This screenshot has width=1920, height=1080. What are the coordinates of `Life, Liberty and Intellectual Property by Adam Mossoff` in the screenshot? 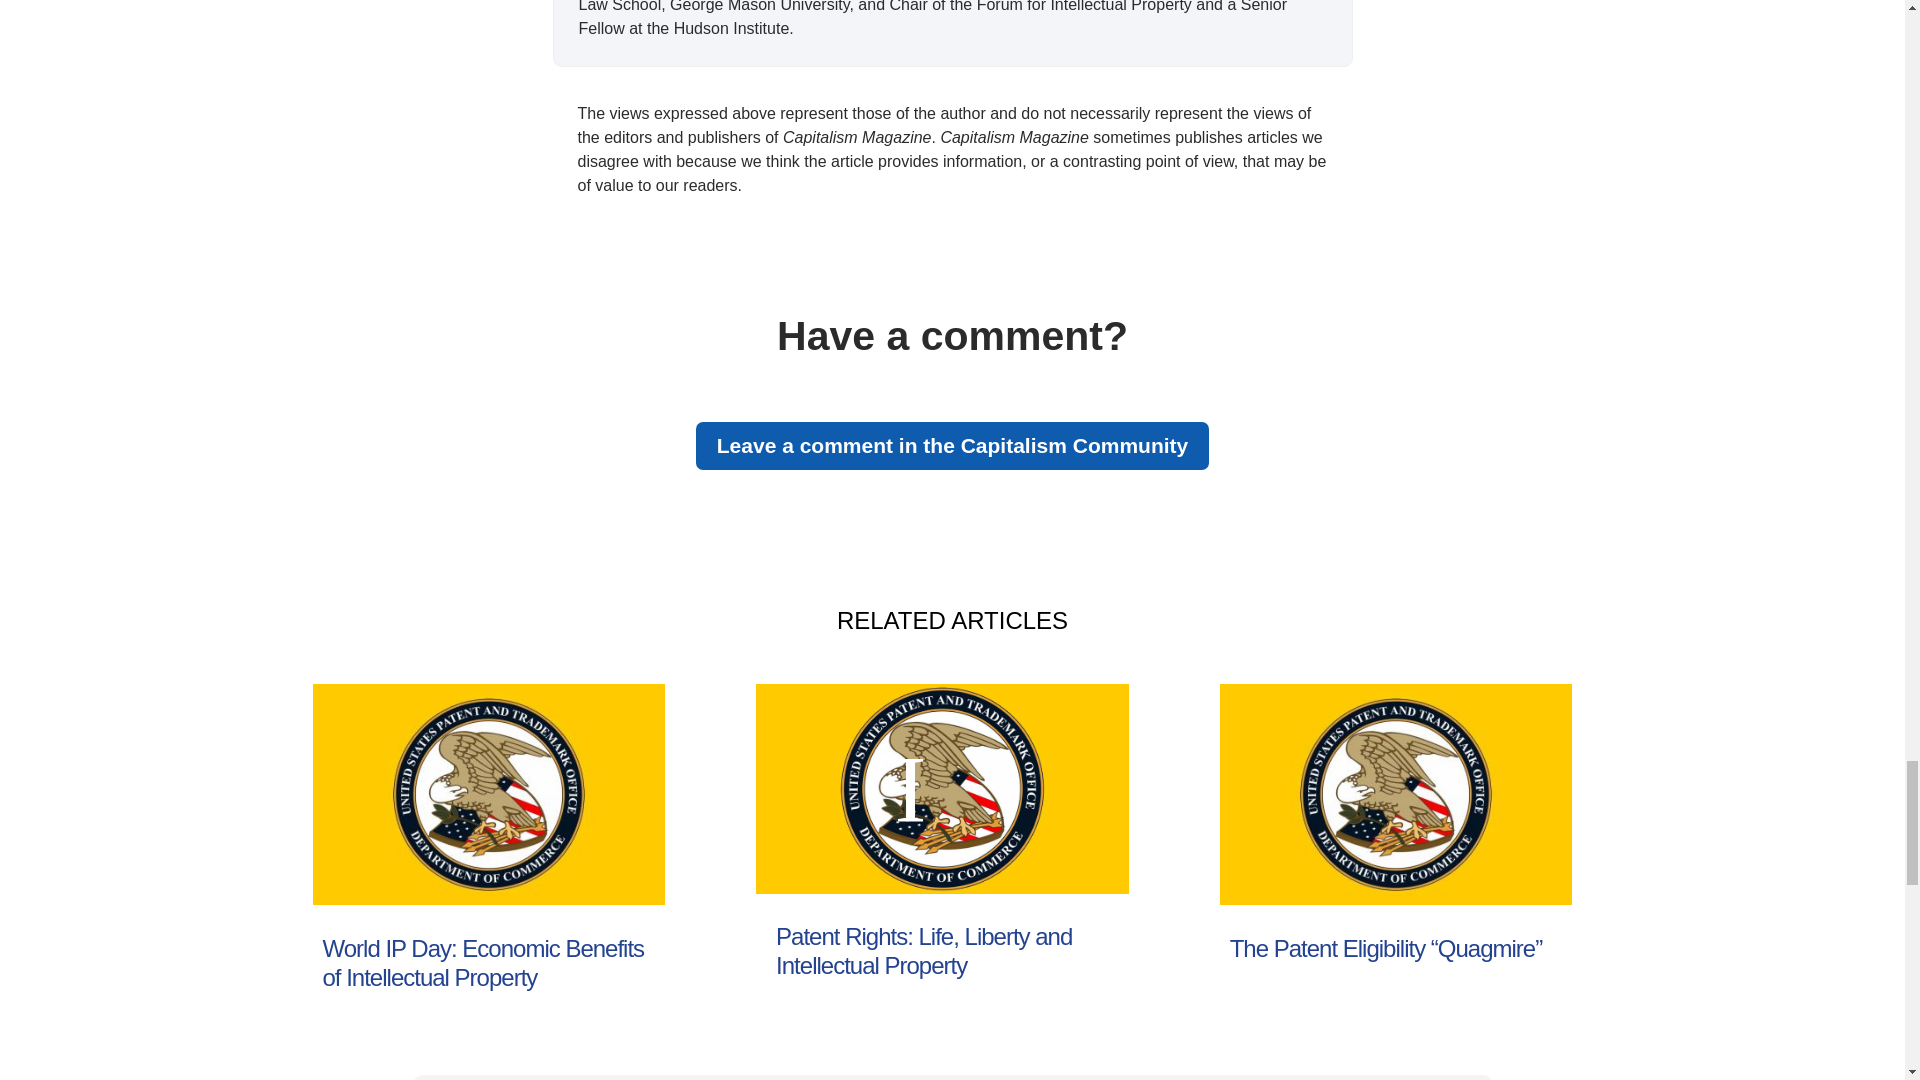 It's located at (942, 788).